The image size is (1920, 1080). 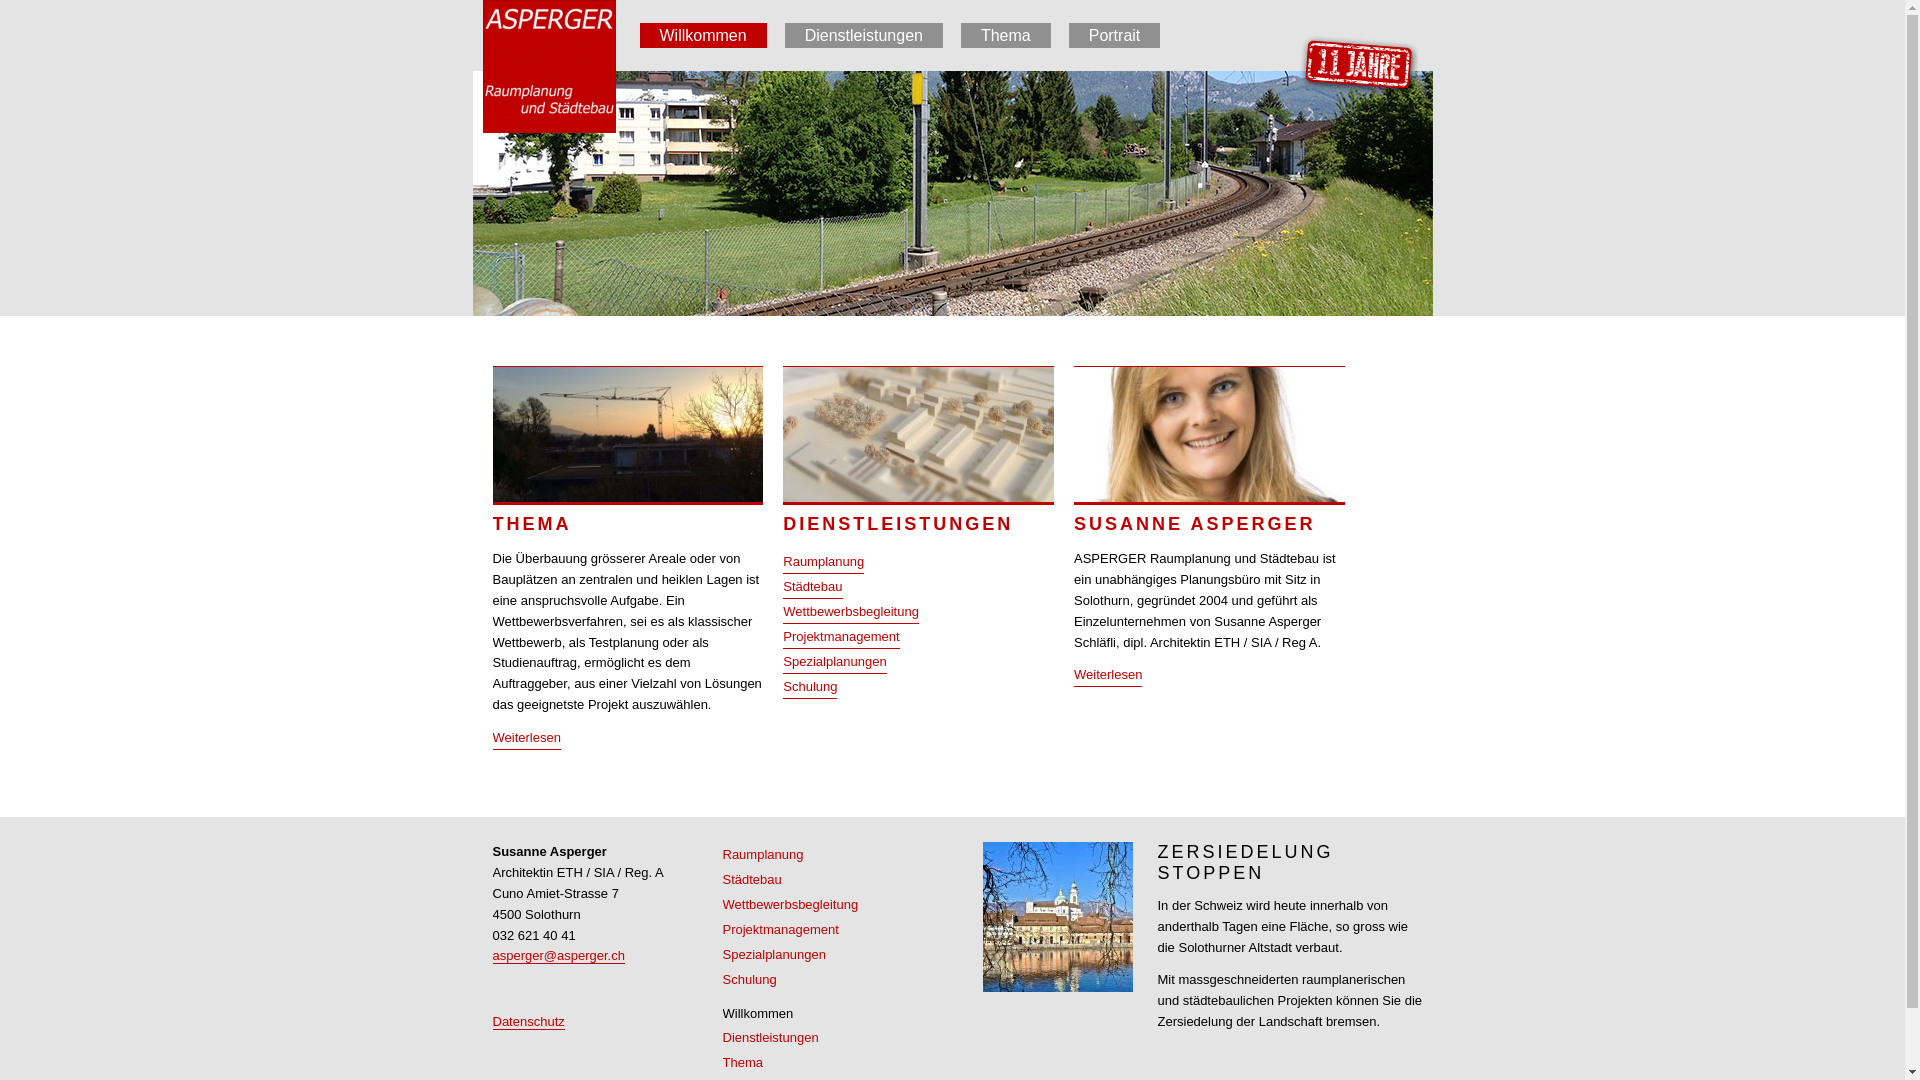 What do you see at coordinates (762, 854) in the screenshot?
I see `Raumplanung` at bounding box center [762, 854].